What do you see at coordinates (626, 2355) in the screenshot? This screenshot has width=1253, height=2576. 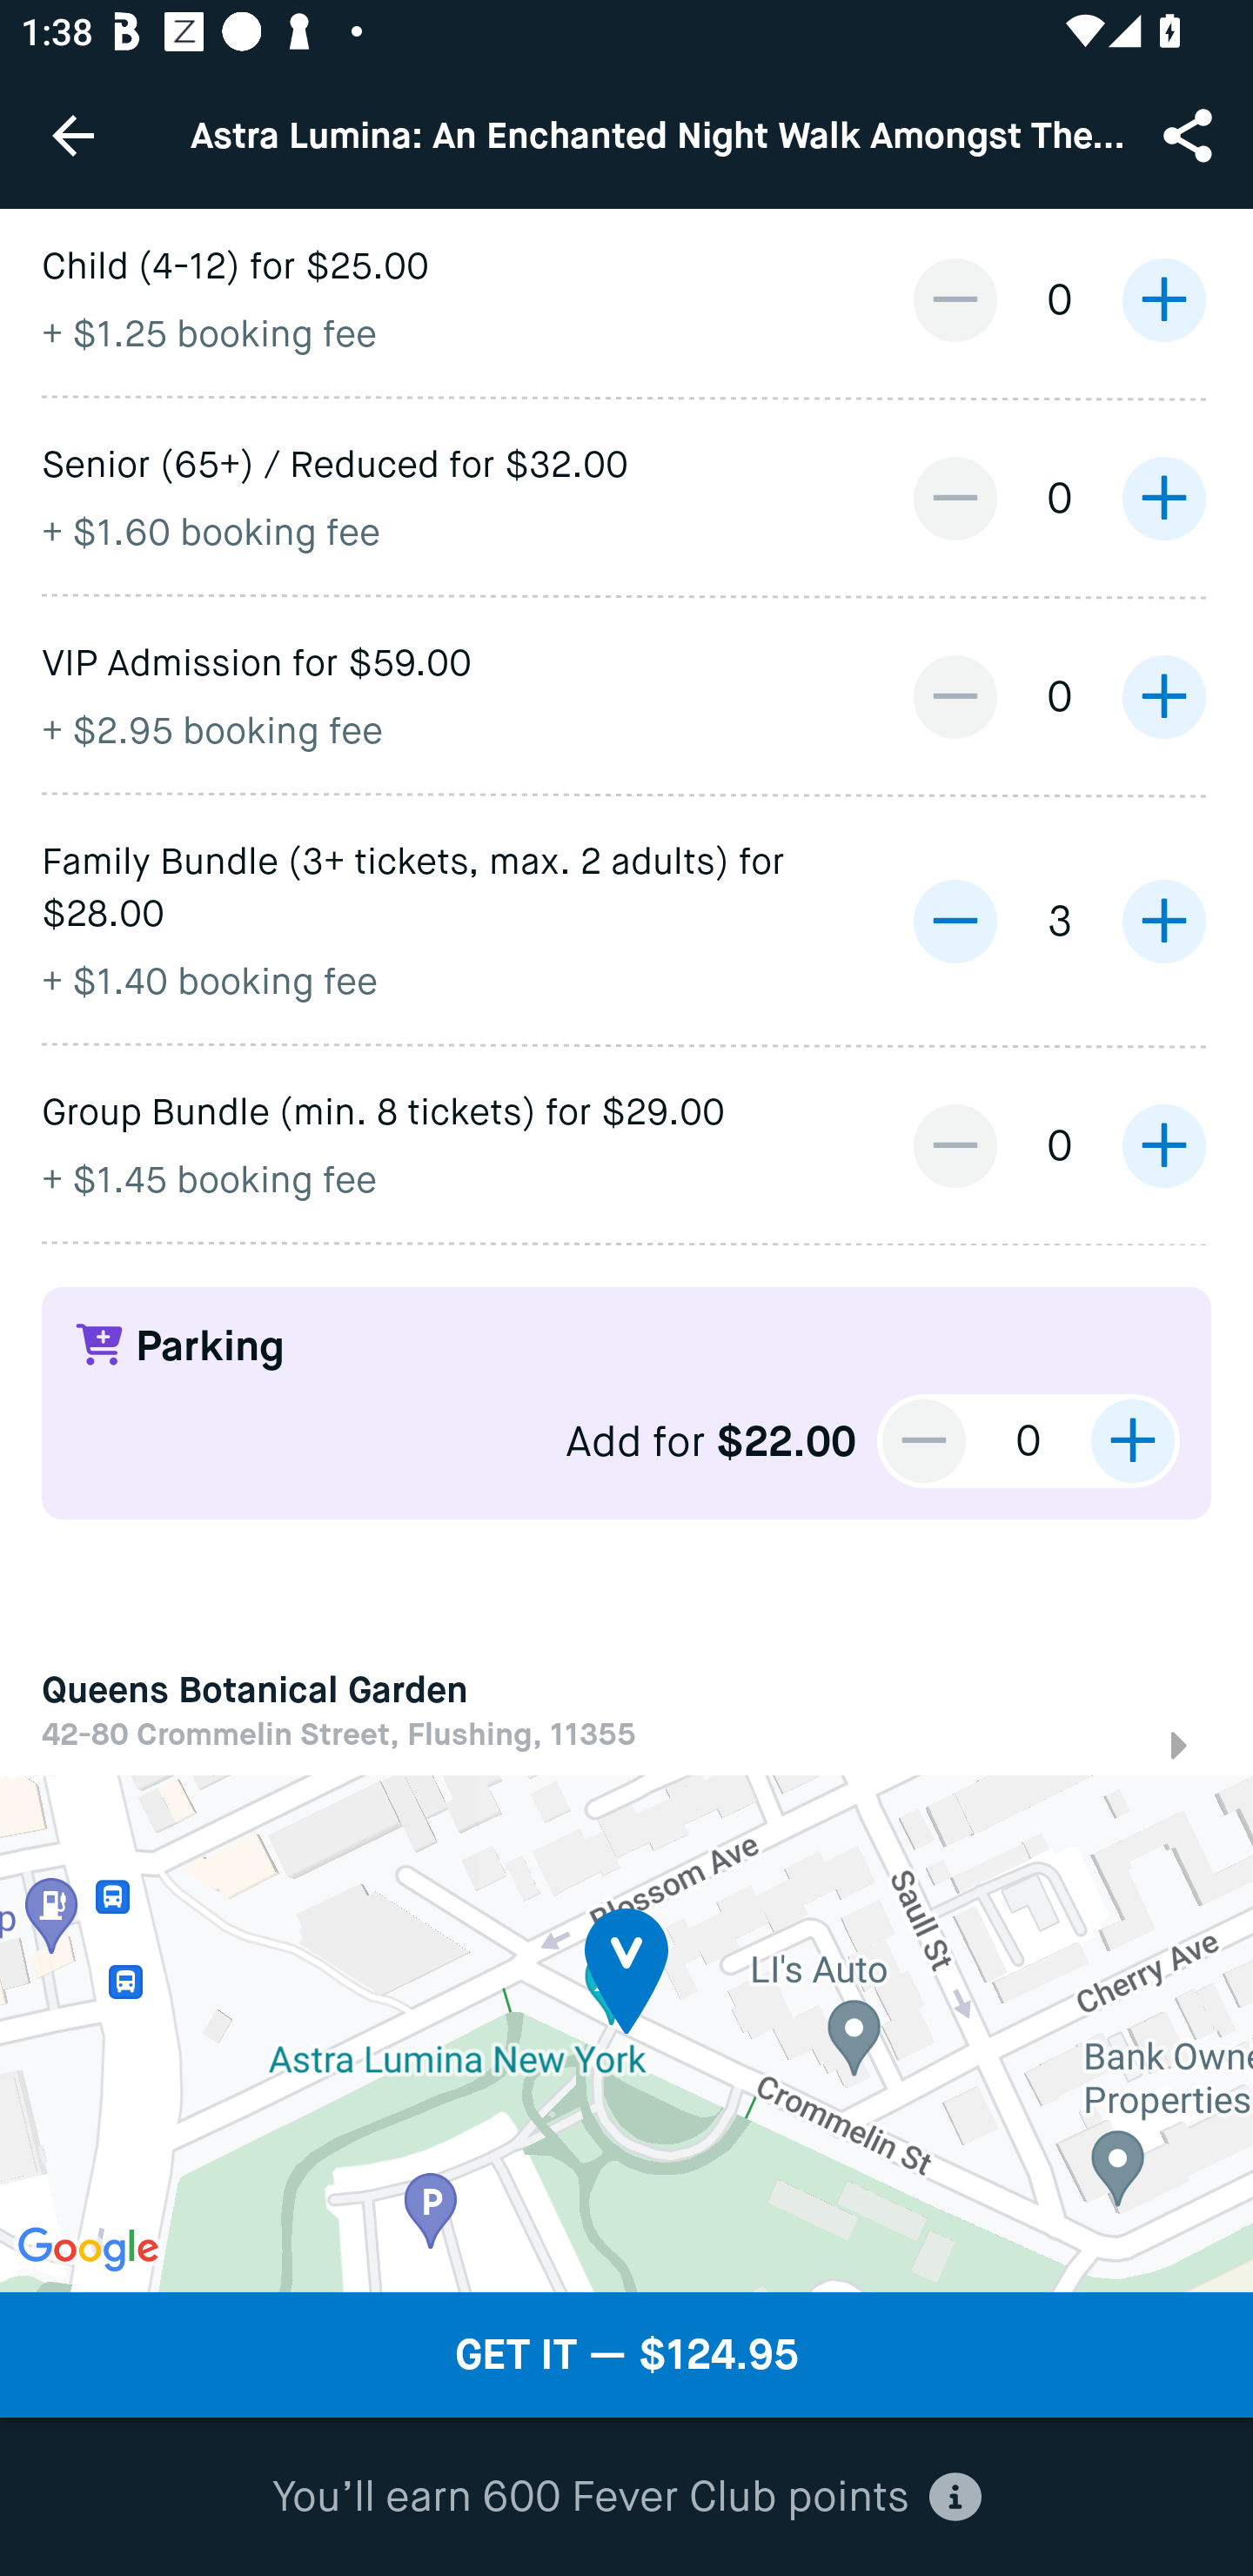 I see `GET IT — $124.95` at bounding box center [626, 2355].